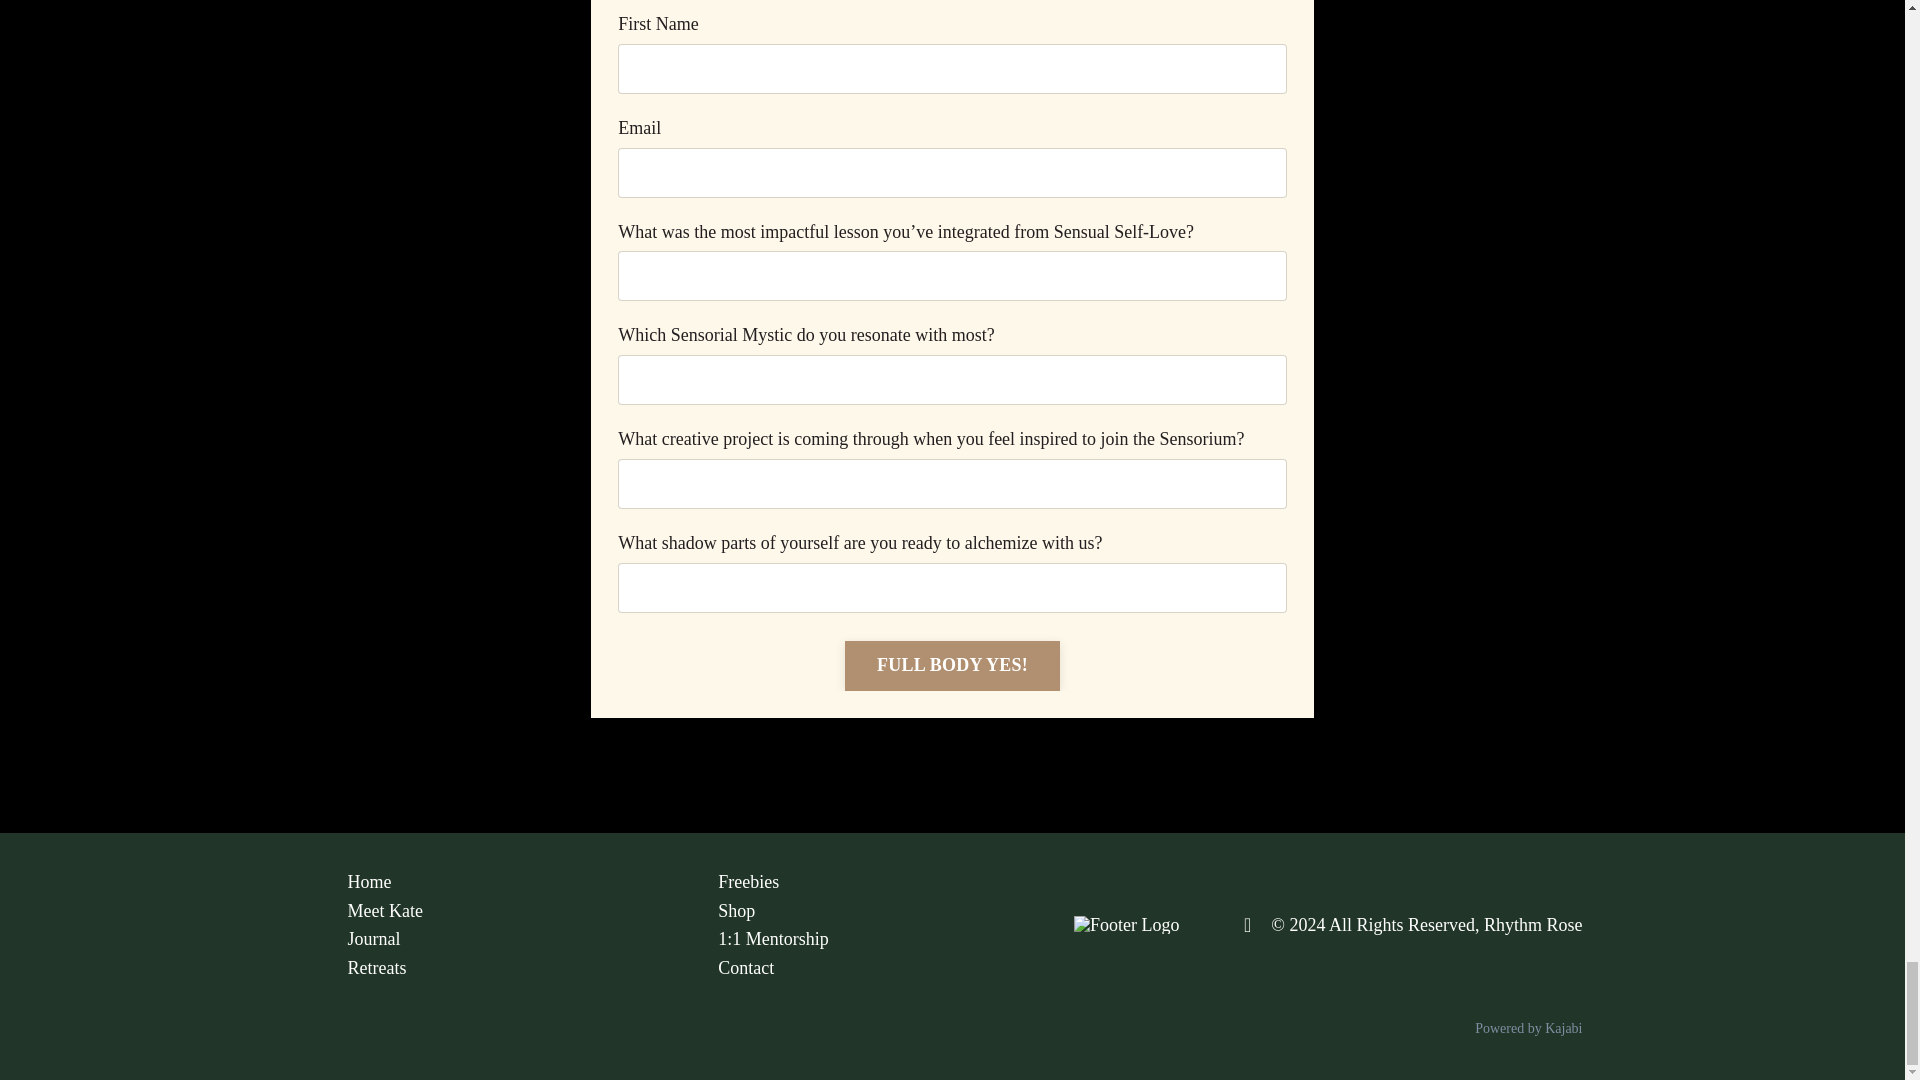 The image size is (1920, 1080). What do you see at coordinates (878, 968) in the screenshot?
I see `Contact` at bounding box center [878, 968].